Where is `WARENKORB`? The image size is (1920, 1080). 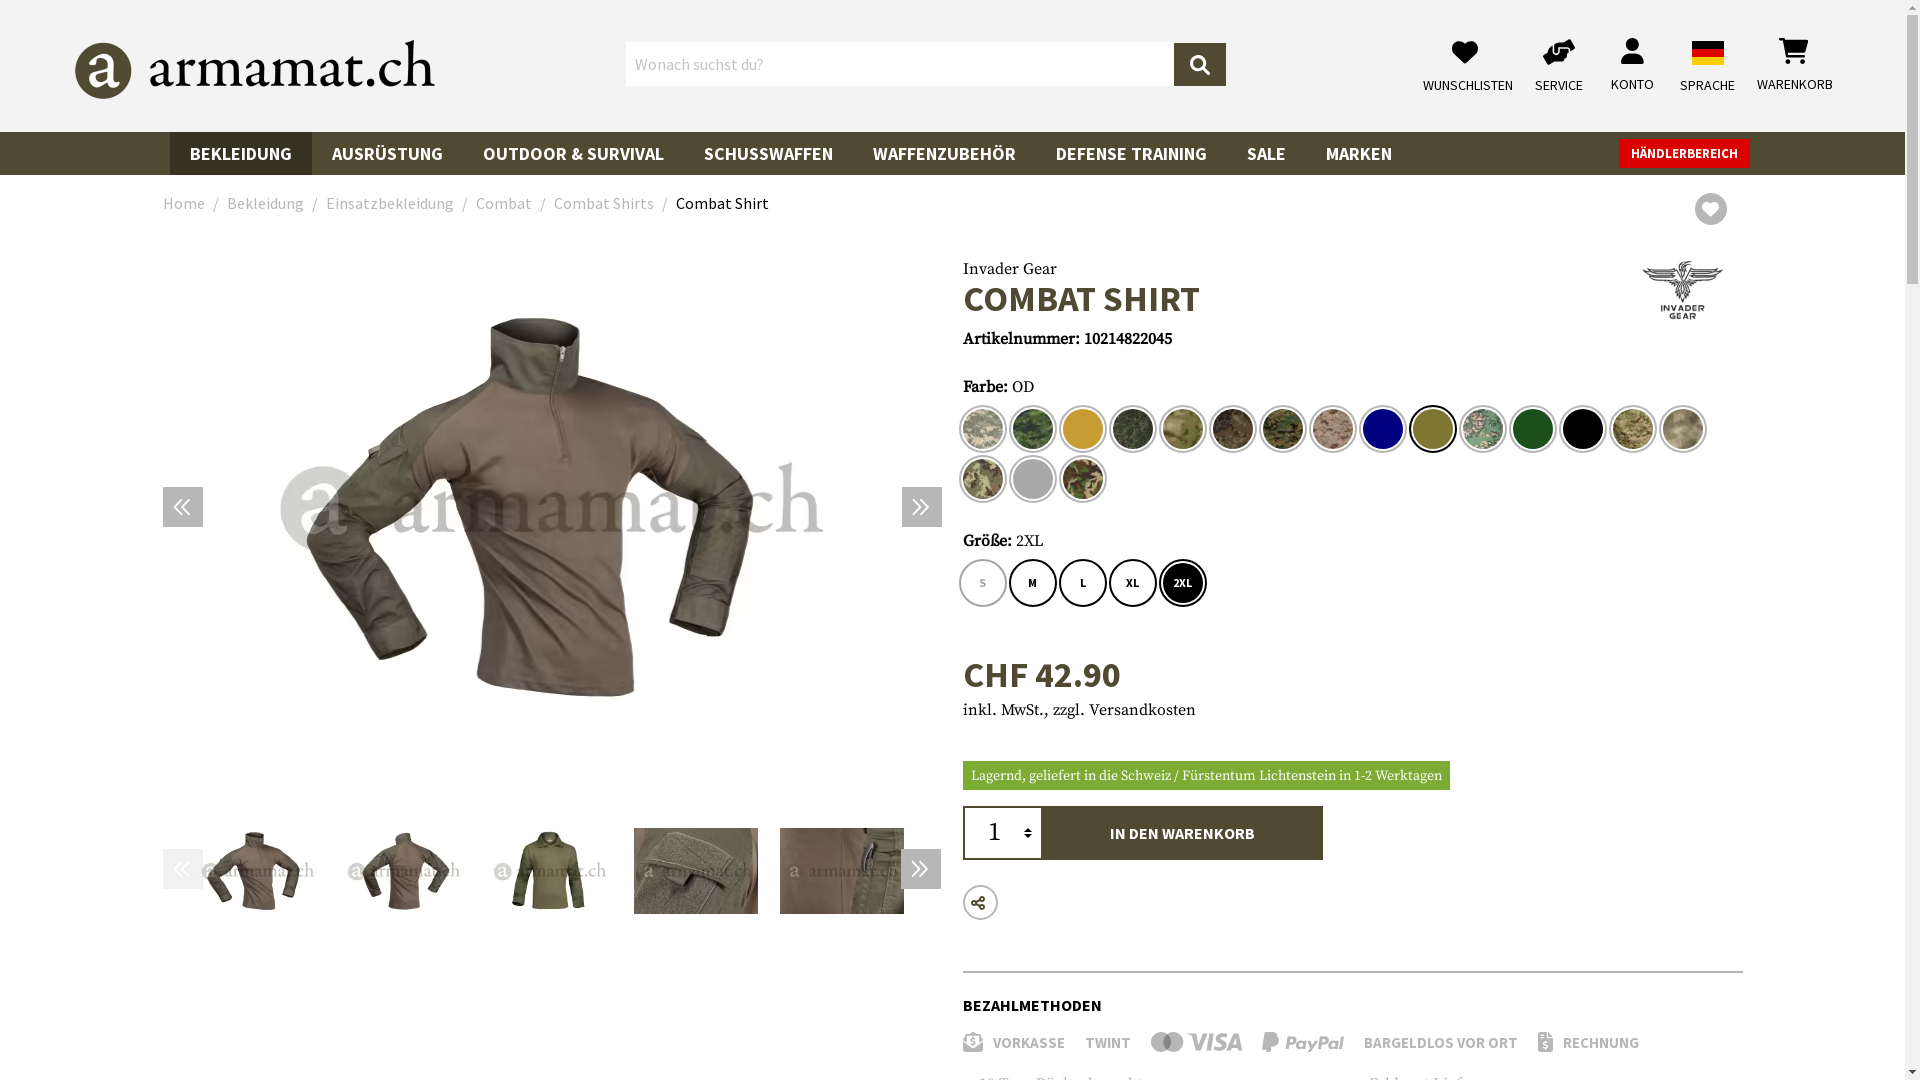
WARENKORB is located at coordinates (1795, 66).